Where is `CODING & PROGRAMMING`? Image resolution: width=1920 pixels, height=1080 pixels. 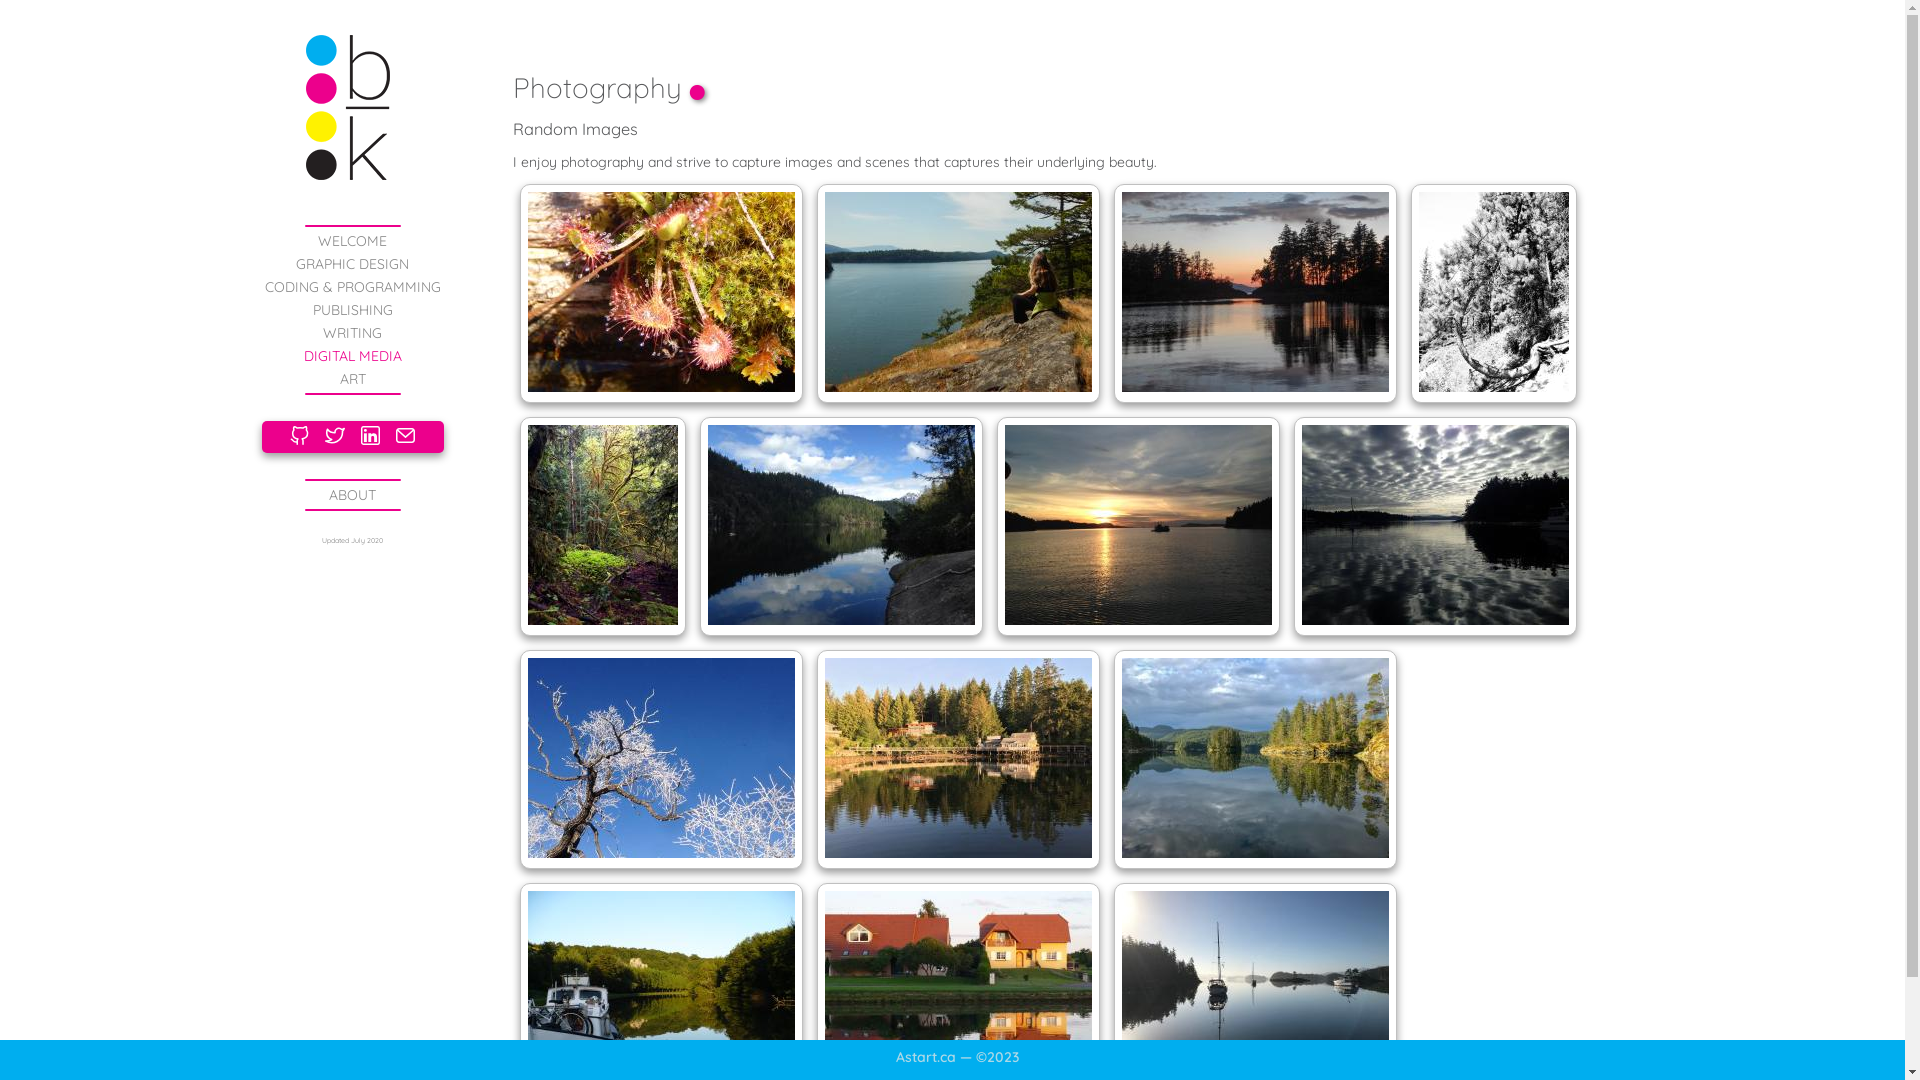
CODING & PROGRAMMING is located at coordinates (352, 287).